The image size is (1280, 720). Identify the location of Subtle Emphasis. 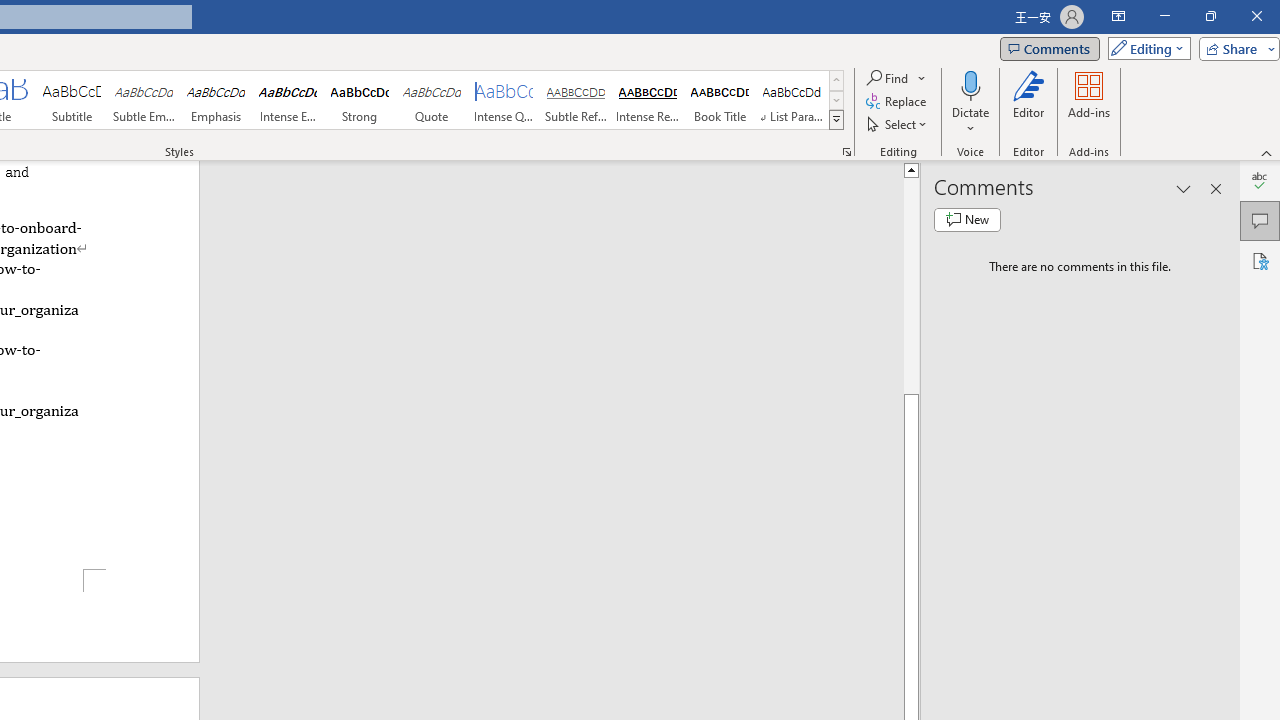
(144, 100).